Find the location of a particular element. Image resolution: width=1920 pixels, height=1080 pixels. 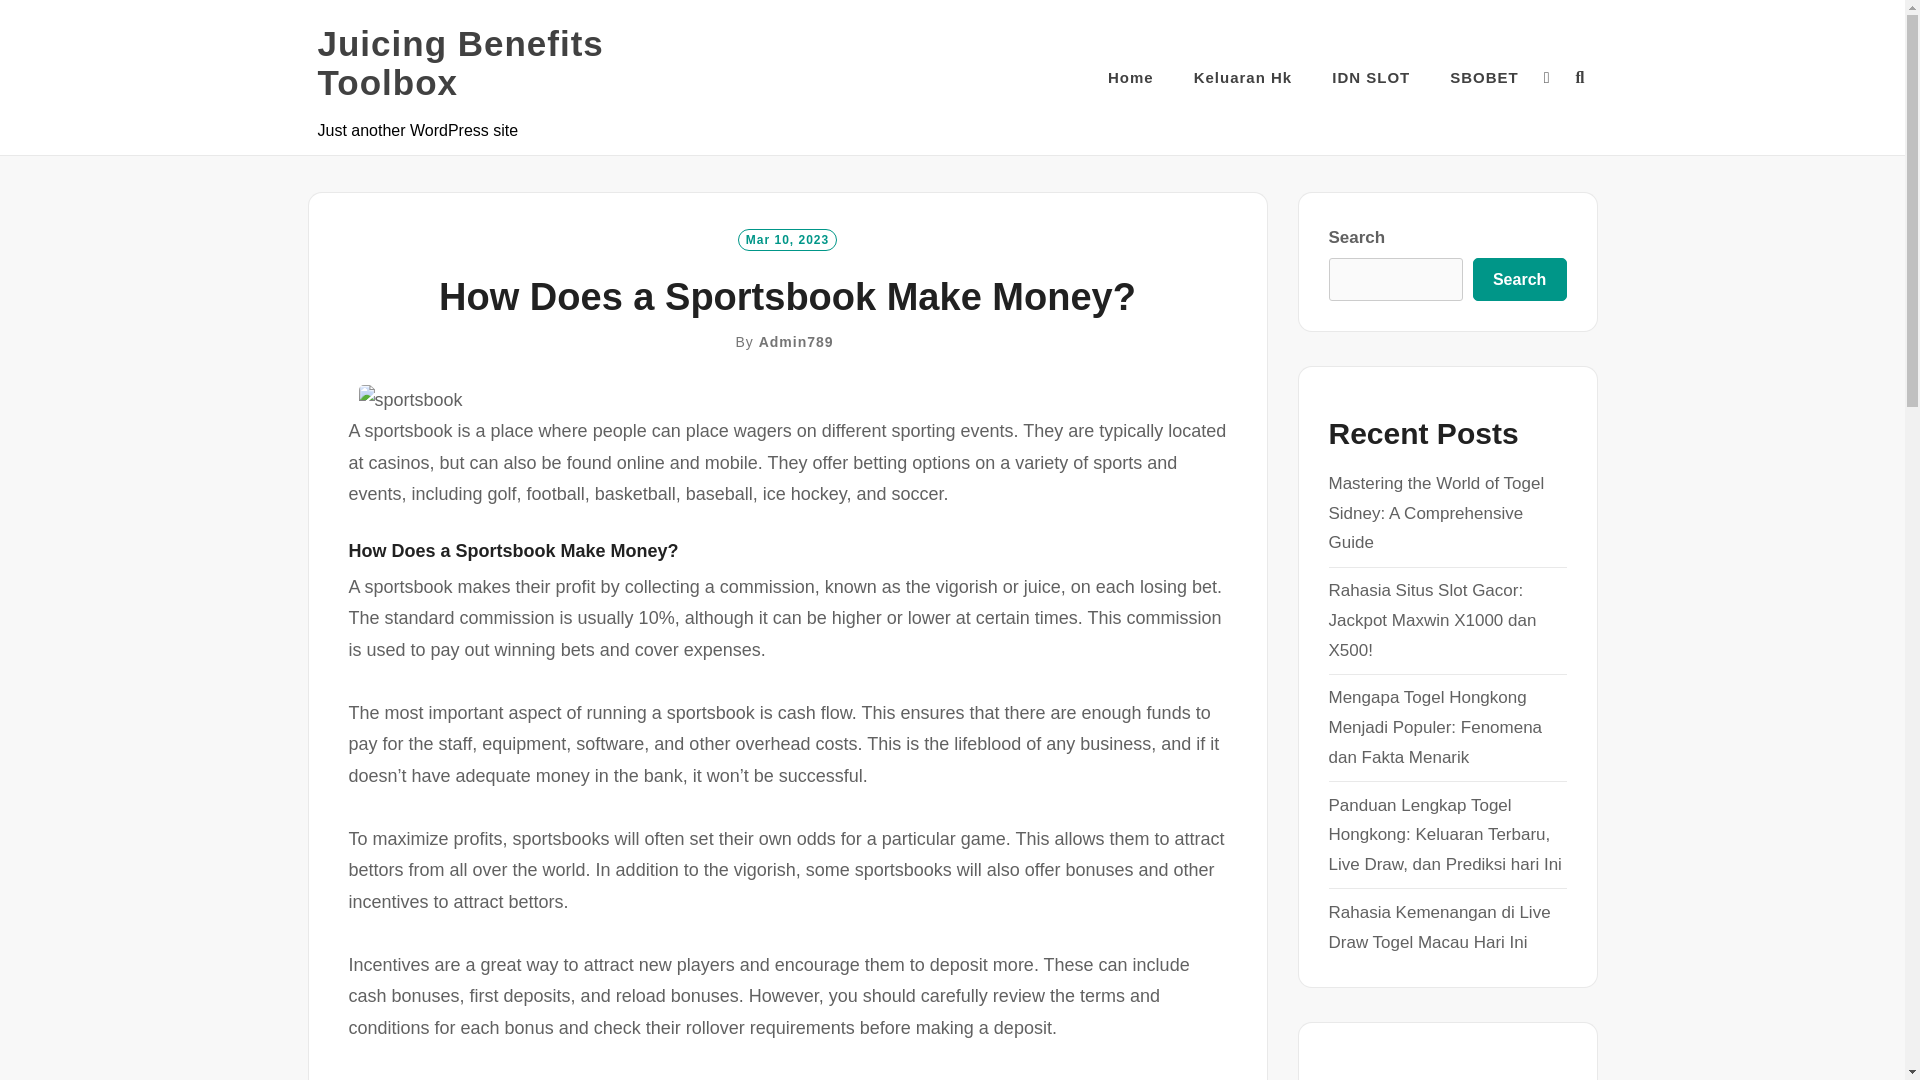

Mar 10, 2023 is located at coordinates (787, 239).